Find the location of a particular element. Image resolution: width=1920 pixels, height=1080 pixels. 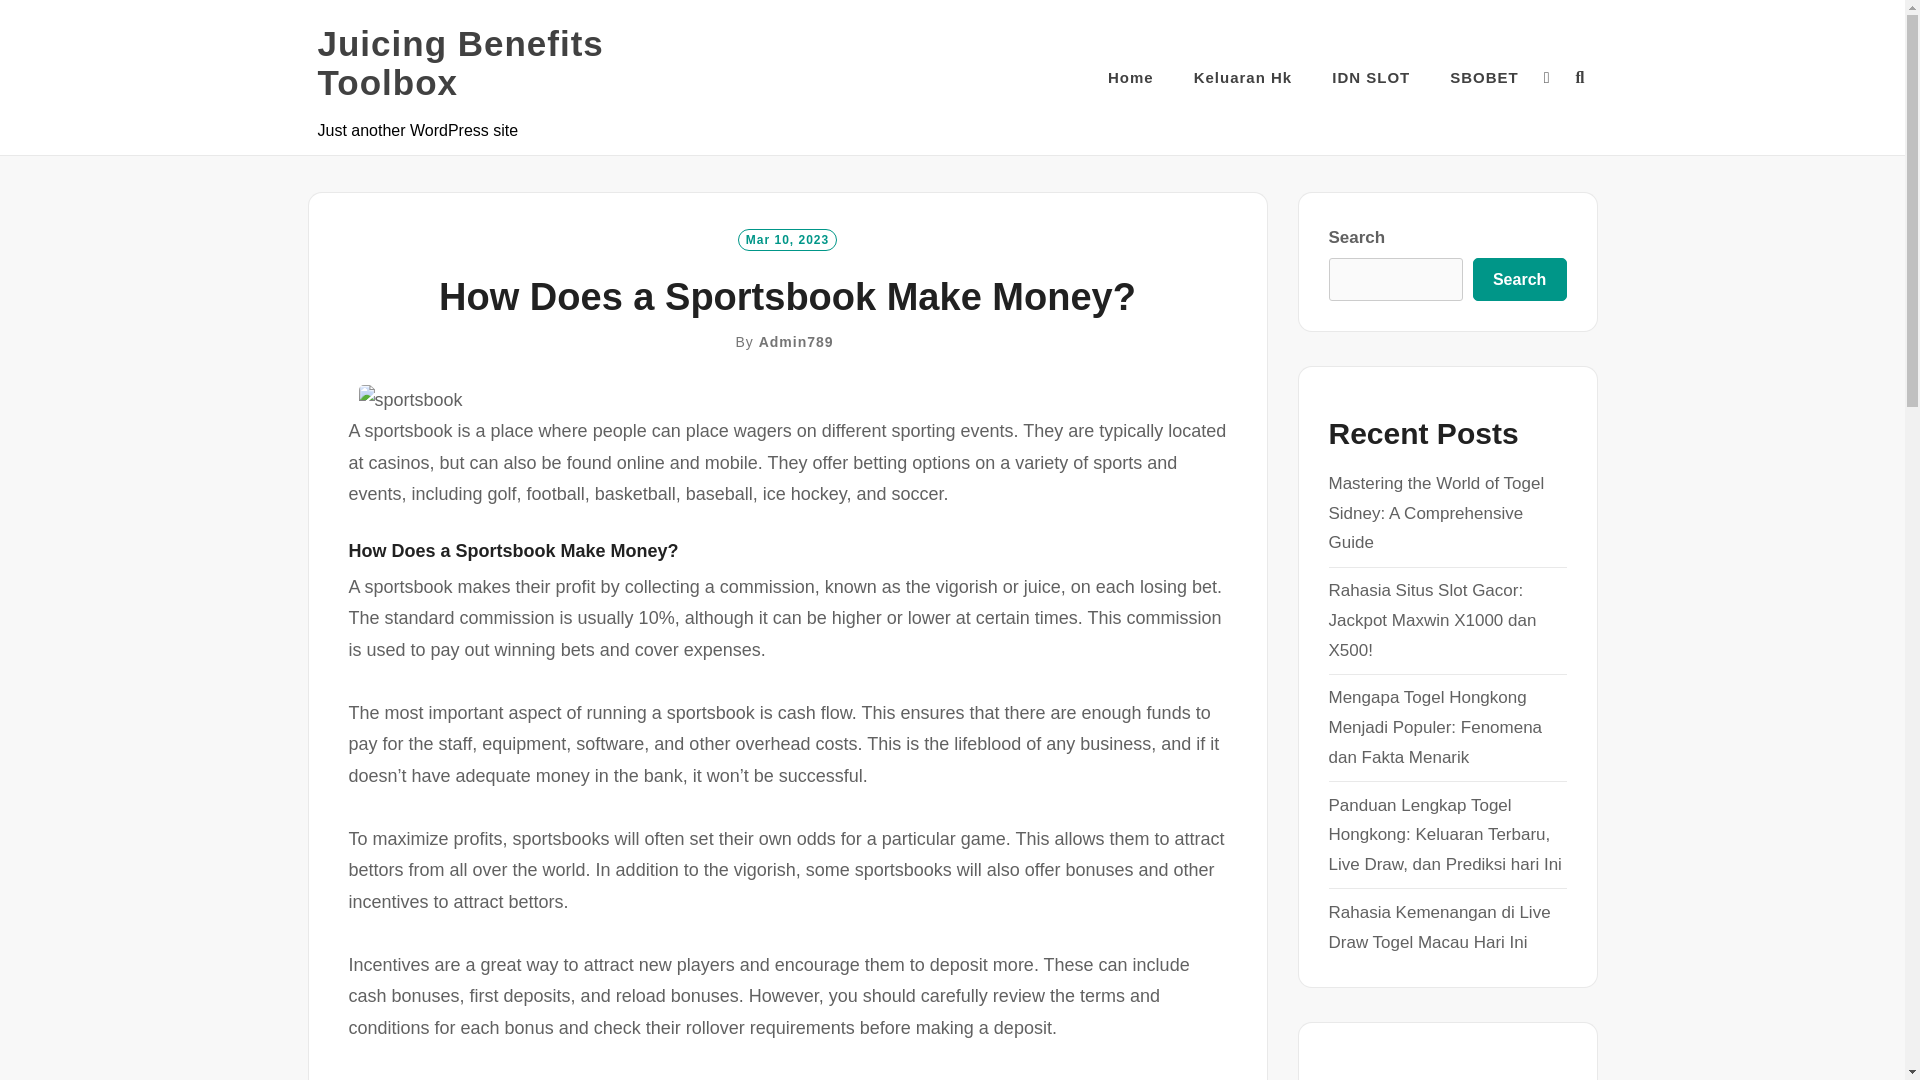

Mar 10, 2023 is located at coordinates (787, 239).